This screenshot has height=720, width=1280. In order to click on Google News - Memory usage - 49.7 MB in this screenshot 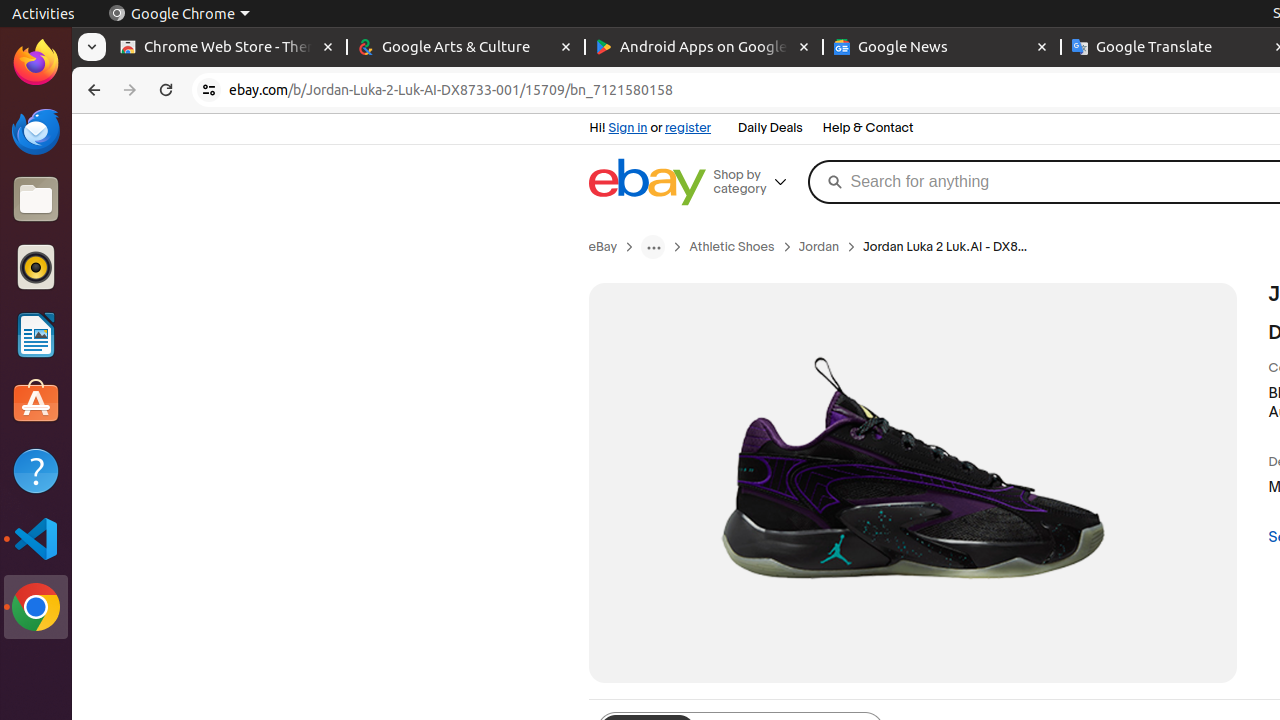, I will do `click(942, 48)`.